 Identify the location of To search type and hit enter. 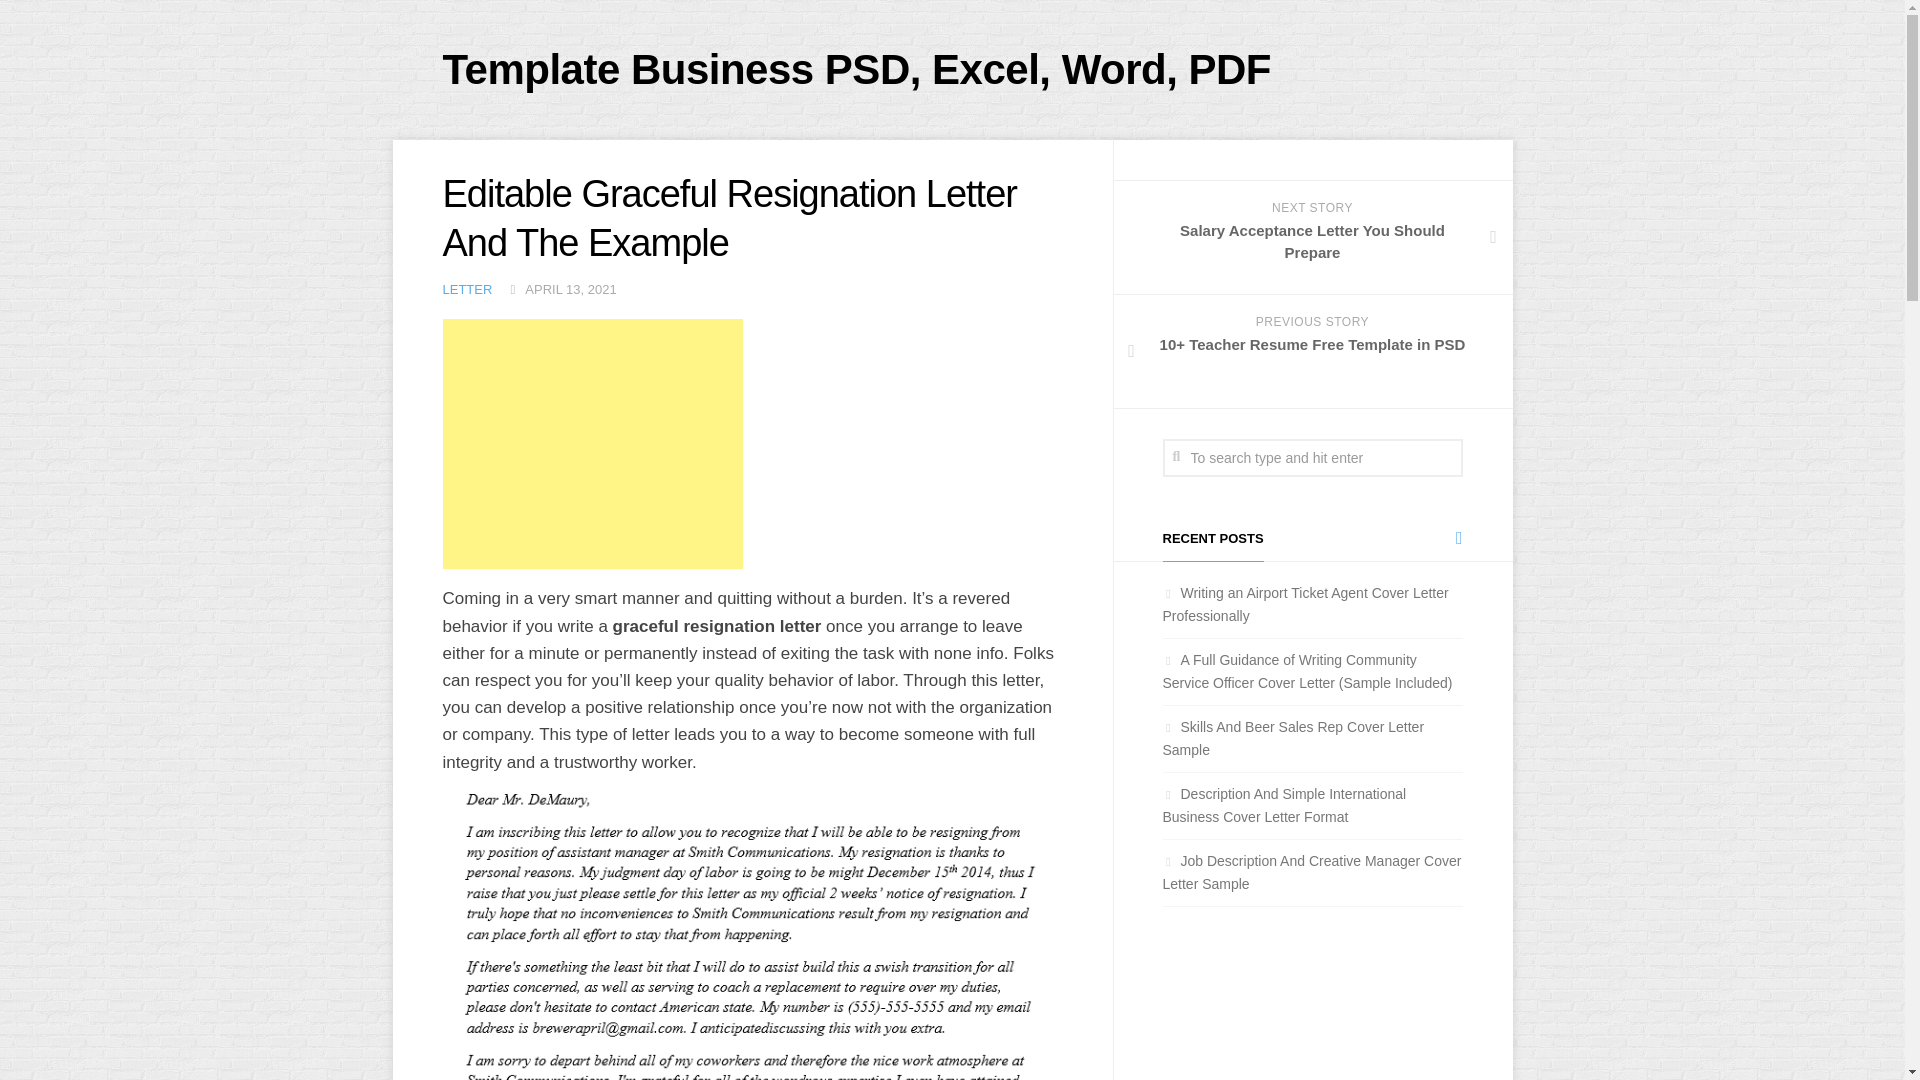
(1311, 458).